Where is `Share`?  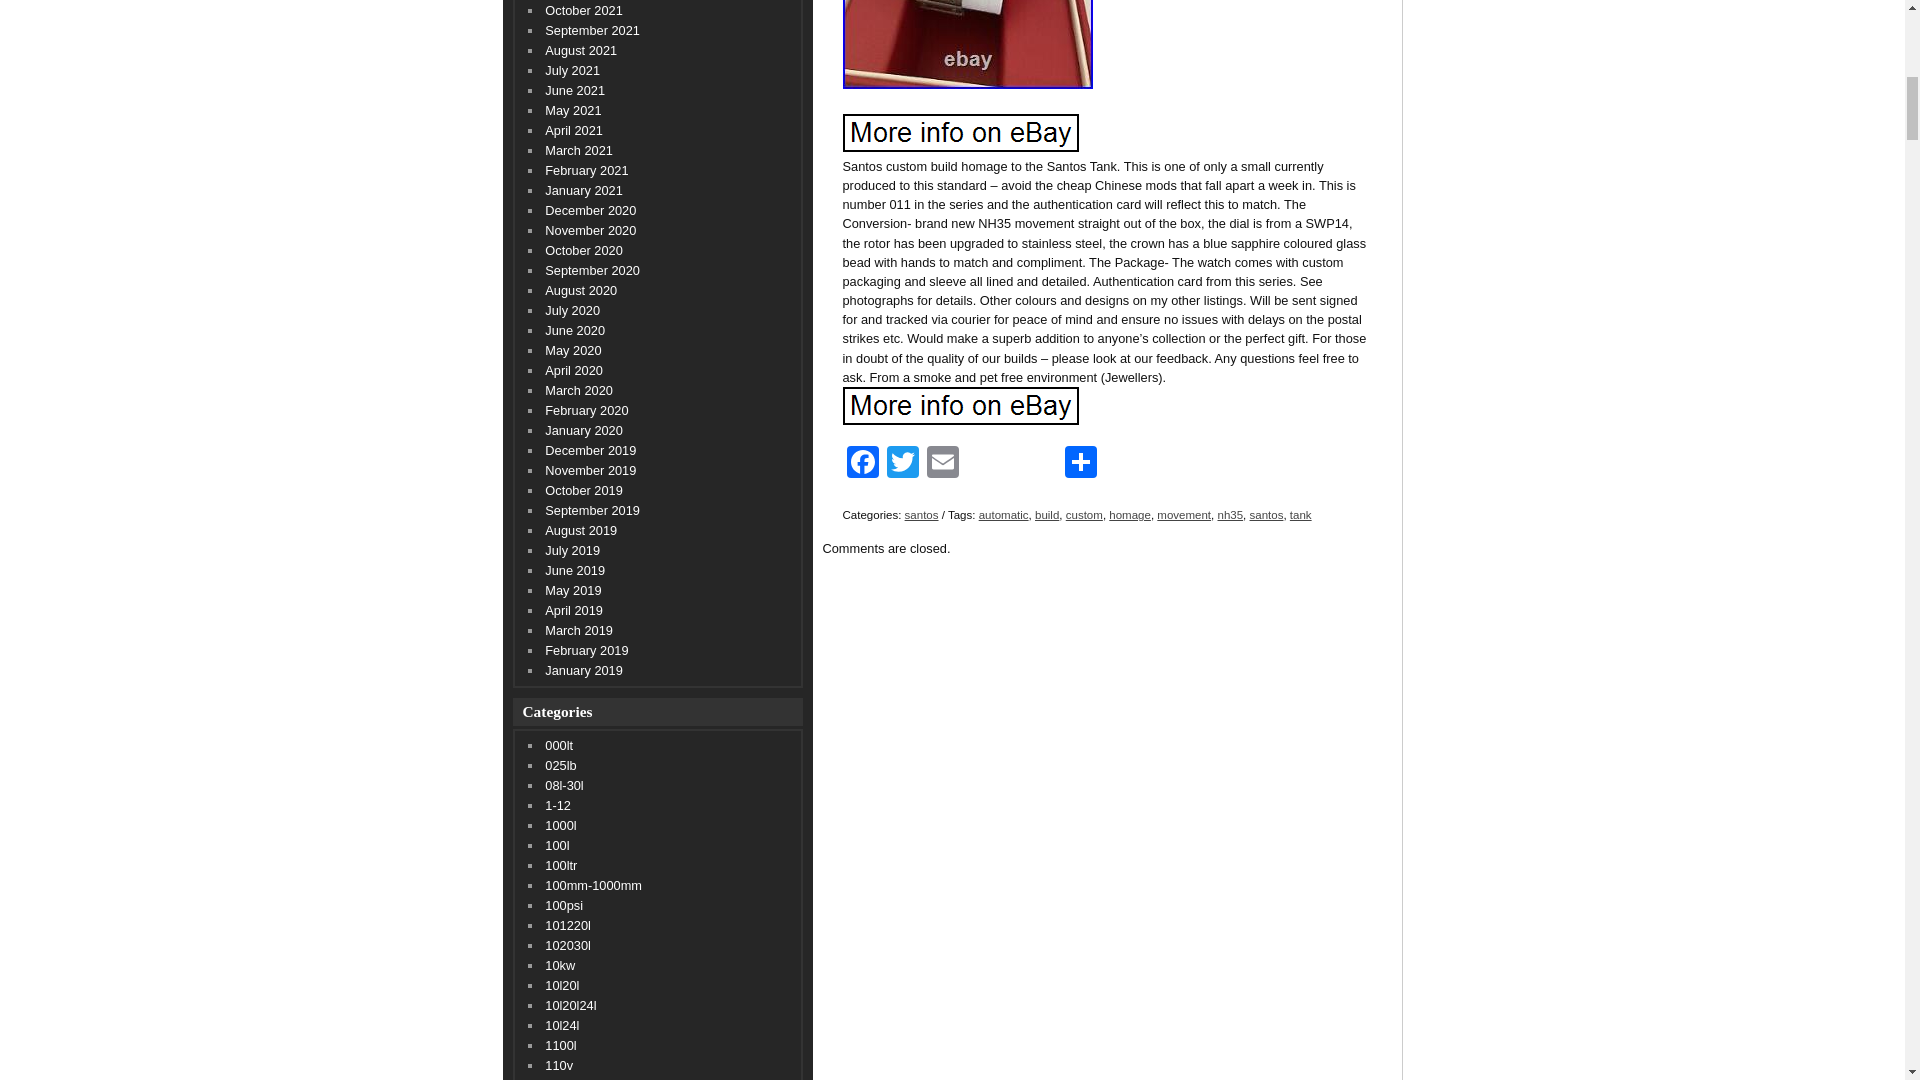 Share is located at coordinates (1080, 464).